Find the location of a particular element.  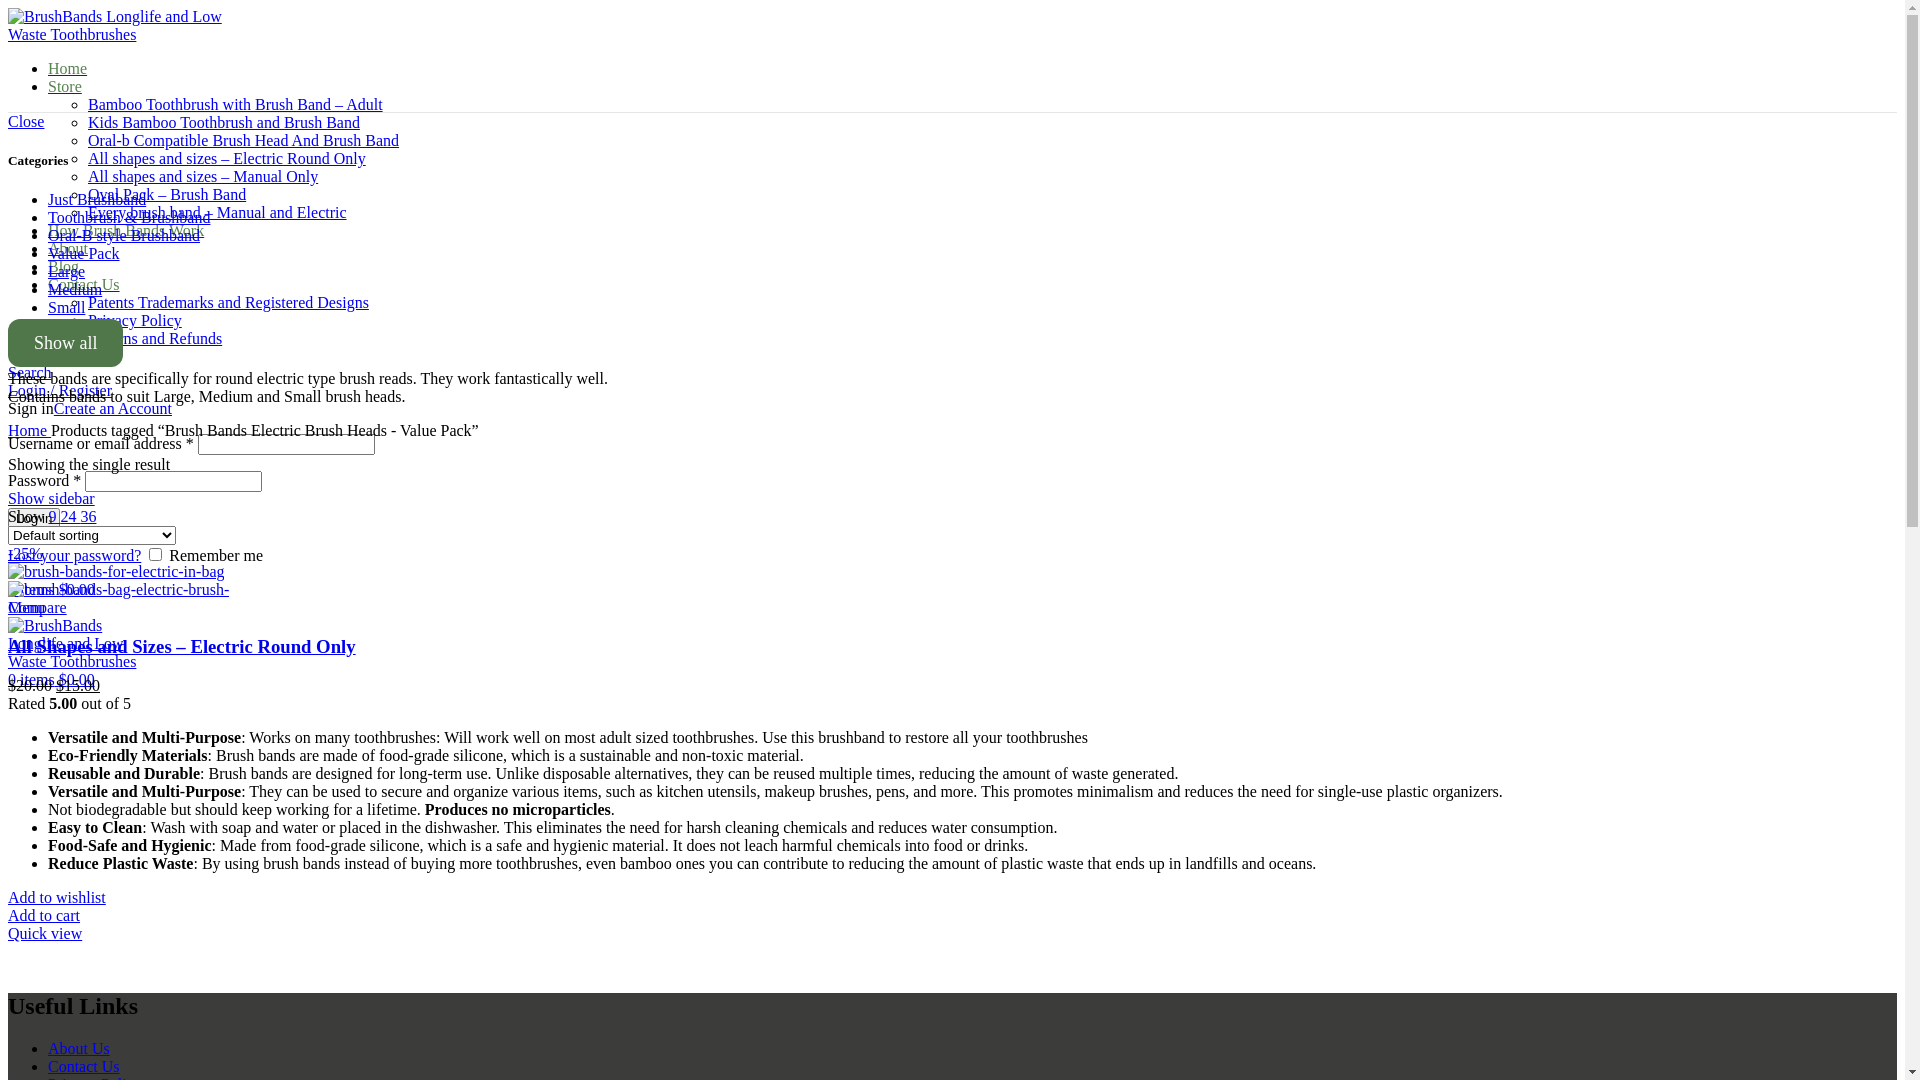

-25% is located at coordinates (952, 562).